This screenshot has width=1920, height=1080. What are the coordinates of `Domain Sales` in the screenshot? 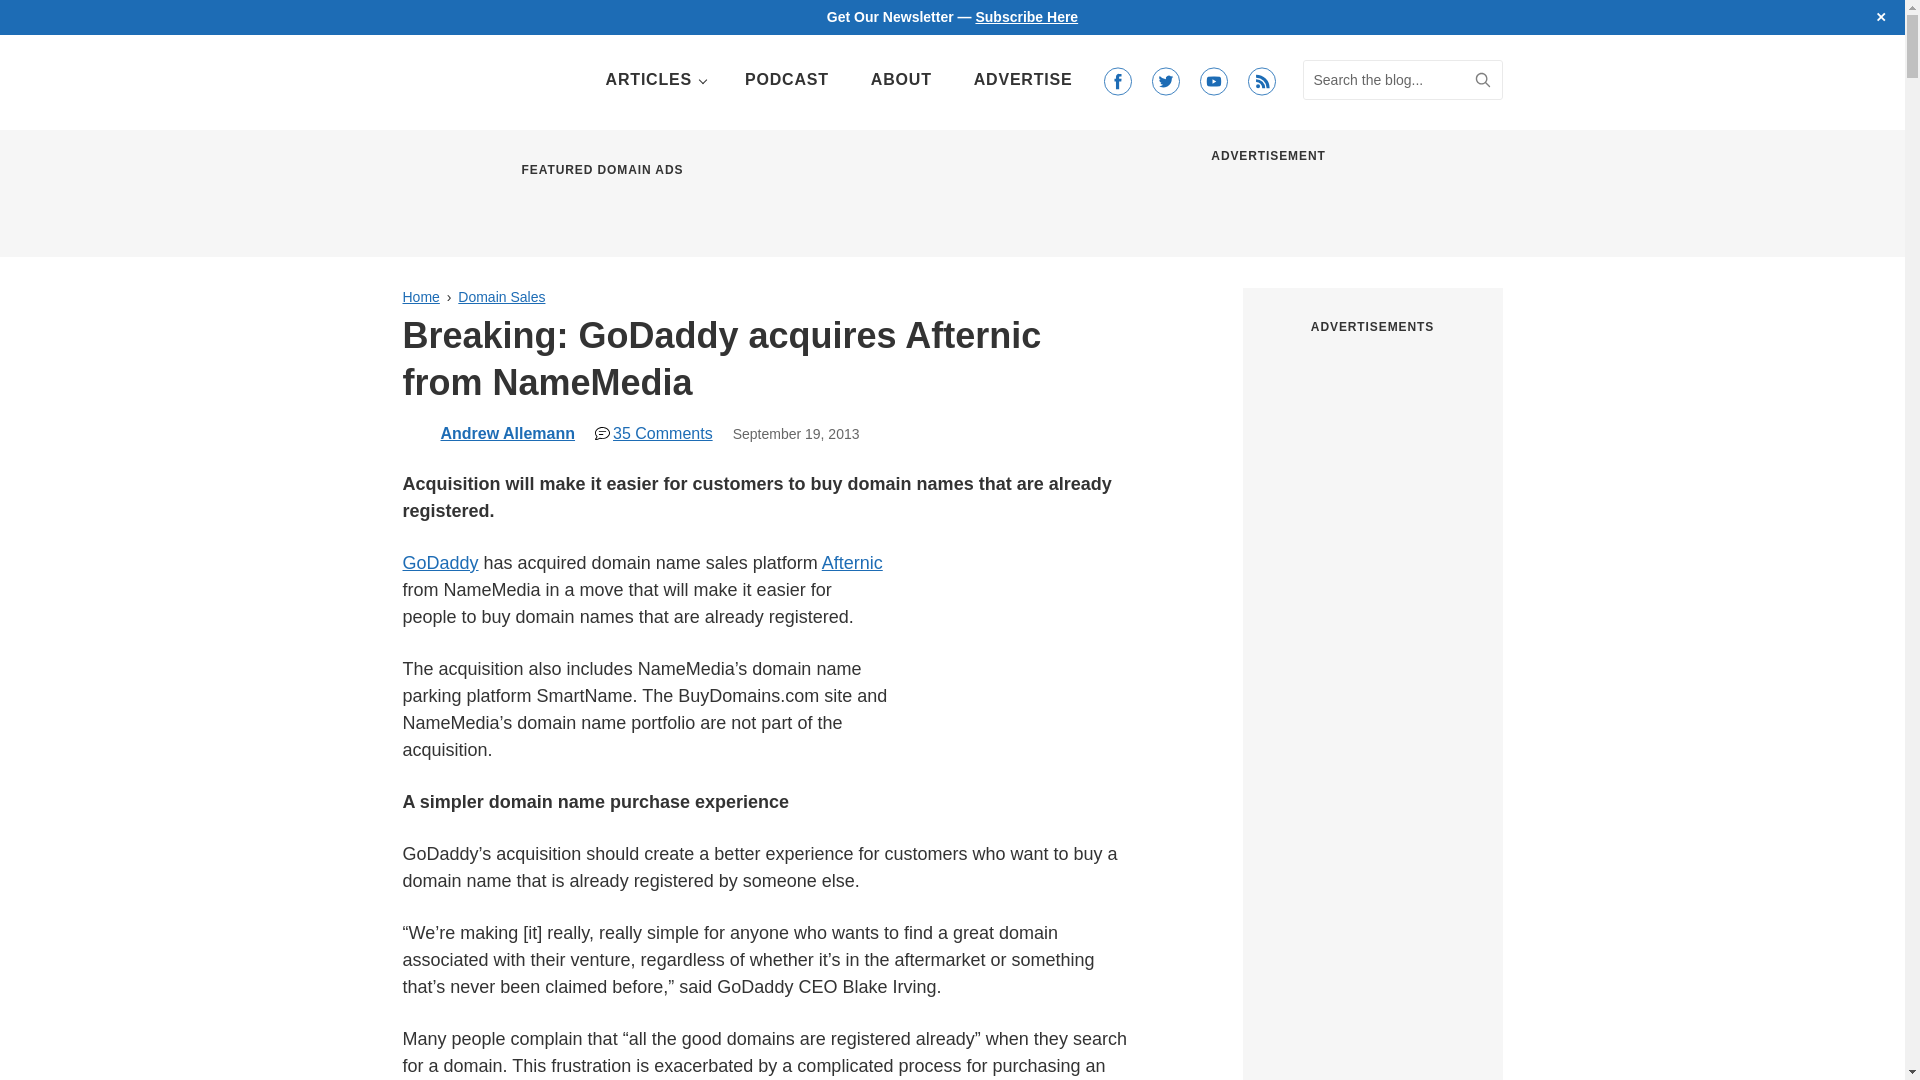 It's located at (502, 296).